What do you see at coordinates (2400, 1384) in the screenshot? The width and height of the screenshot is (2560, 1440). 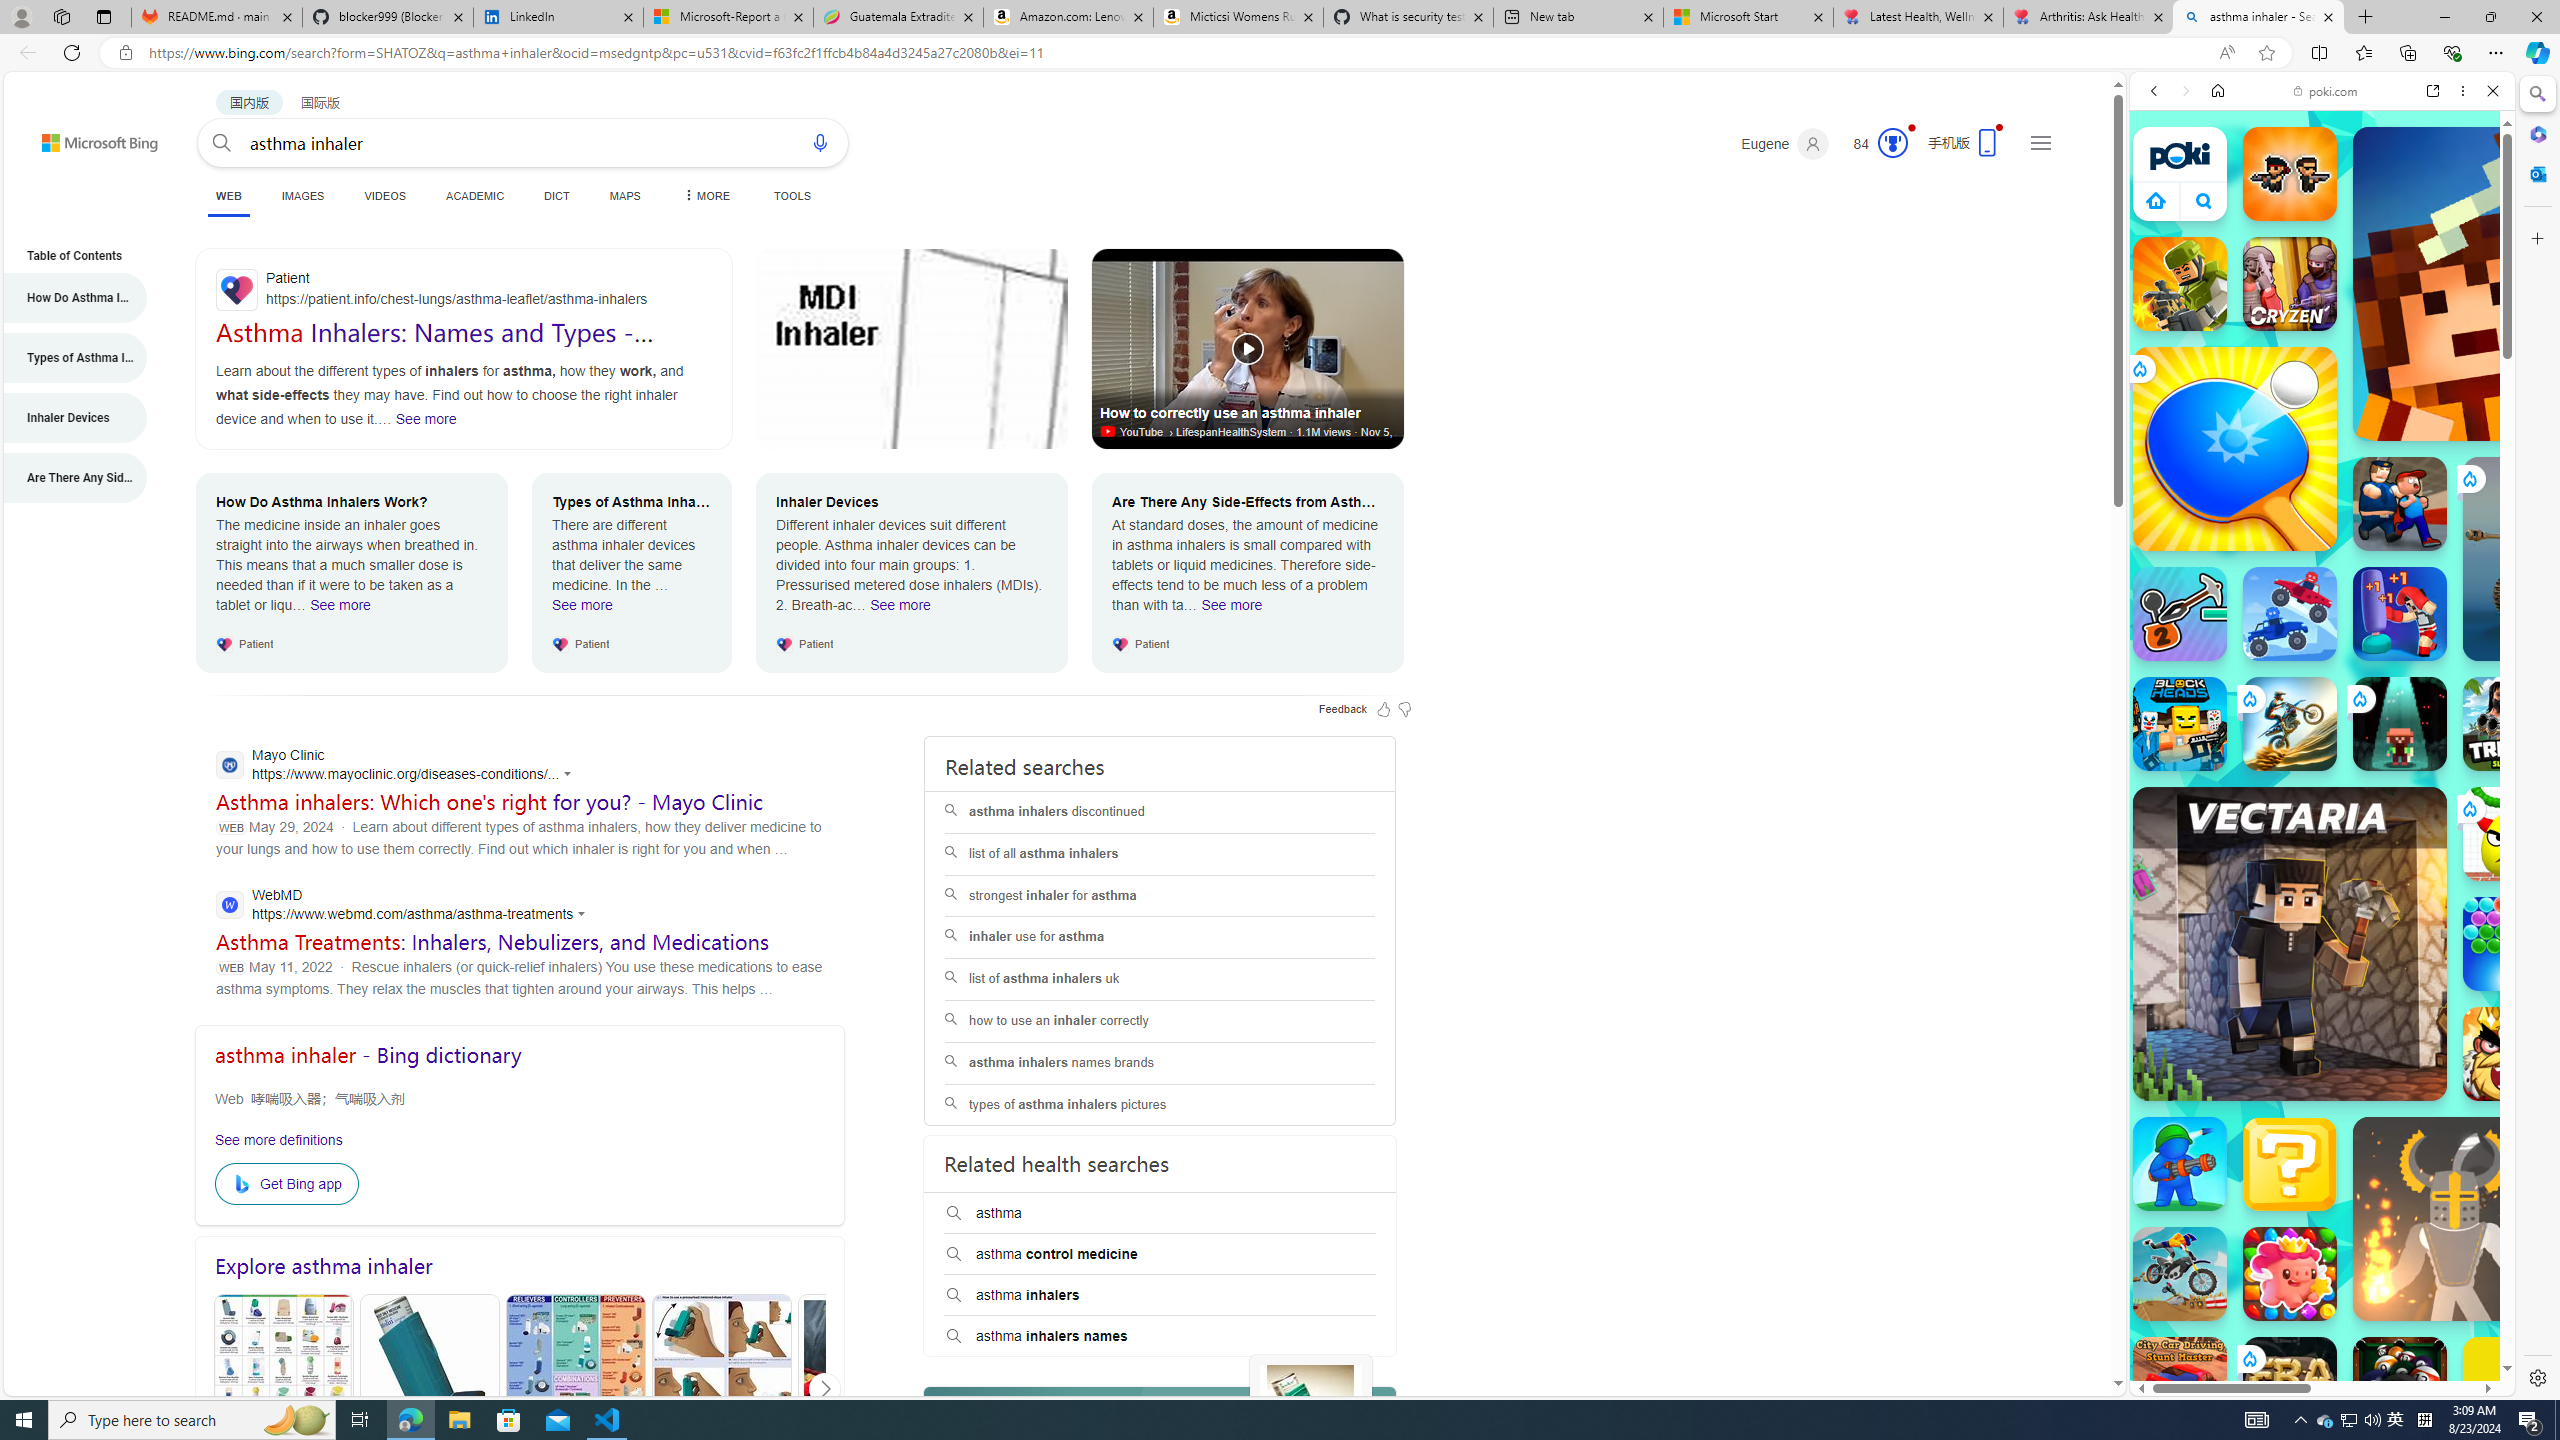 I see `8 Ball Pool With Buddies 8 Ball Pool With Buddies` at bounding box center [2400, 1384].